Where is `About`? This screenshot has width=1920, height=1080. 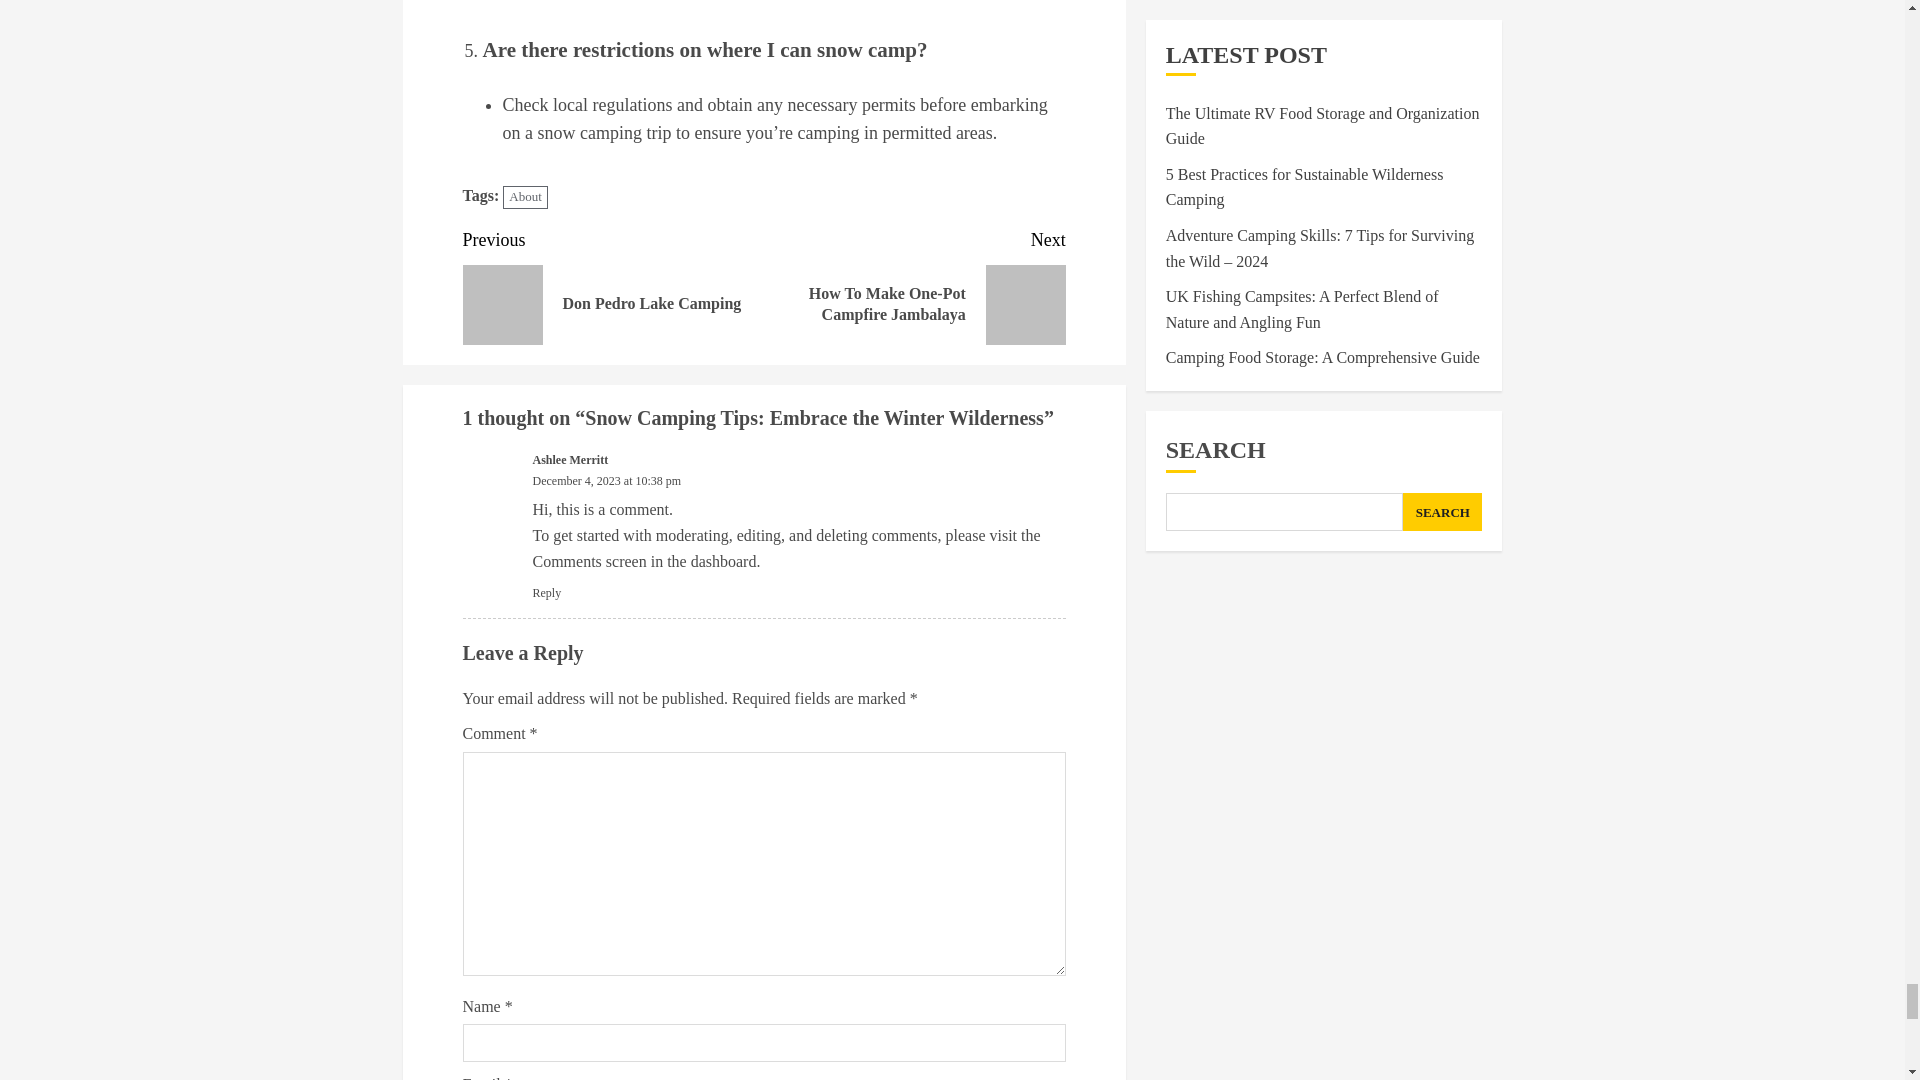 About is located at coordinates (525, 197).